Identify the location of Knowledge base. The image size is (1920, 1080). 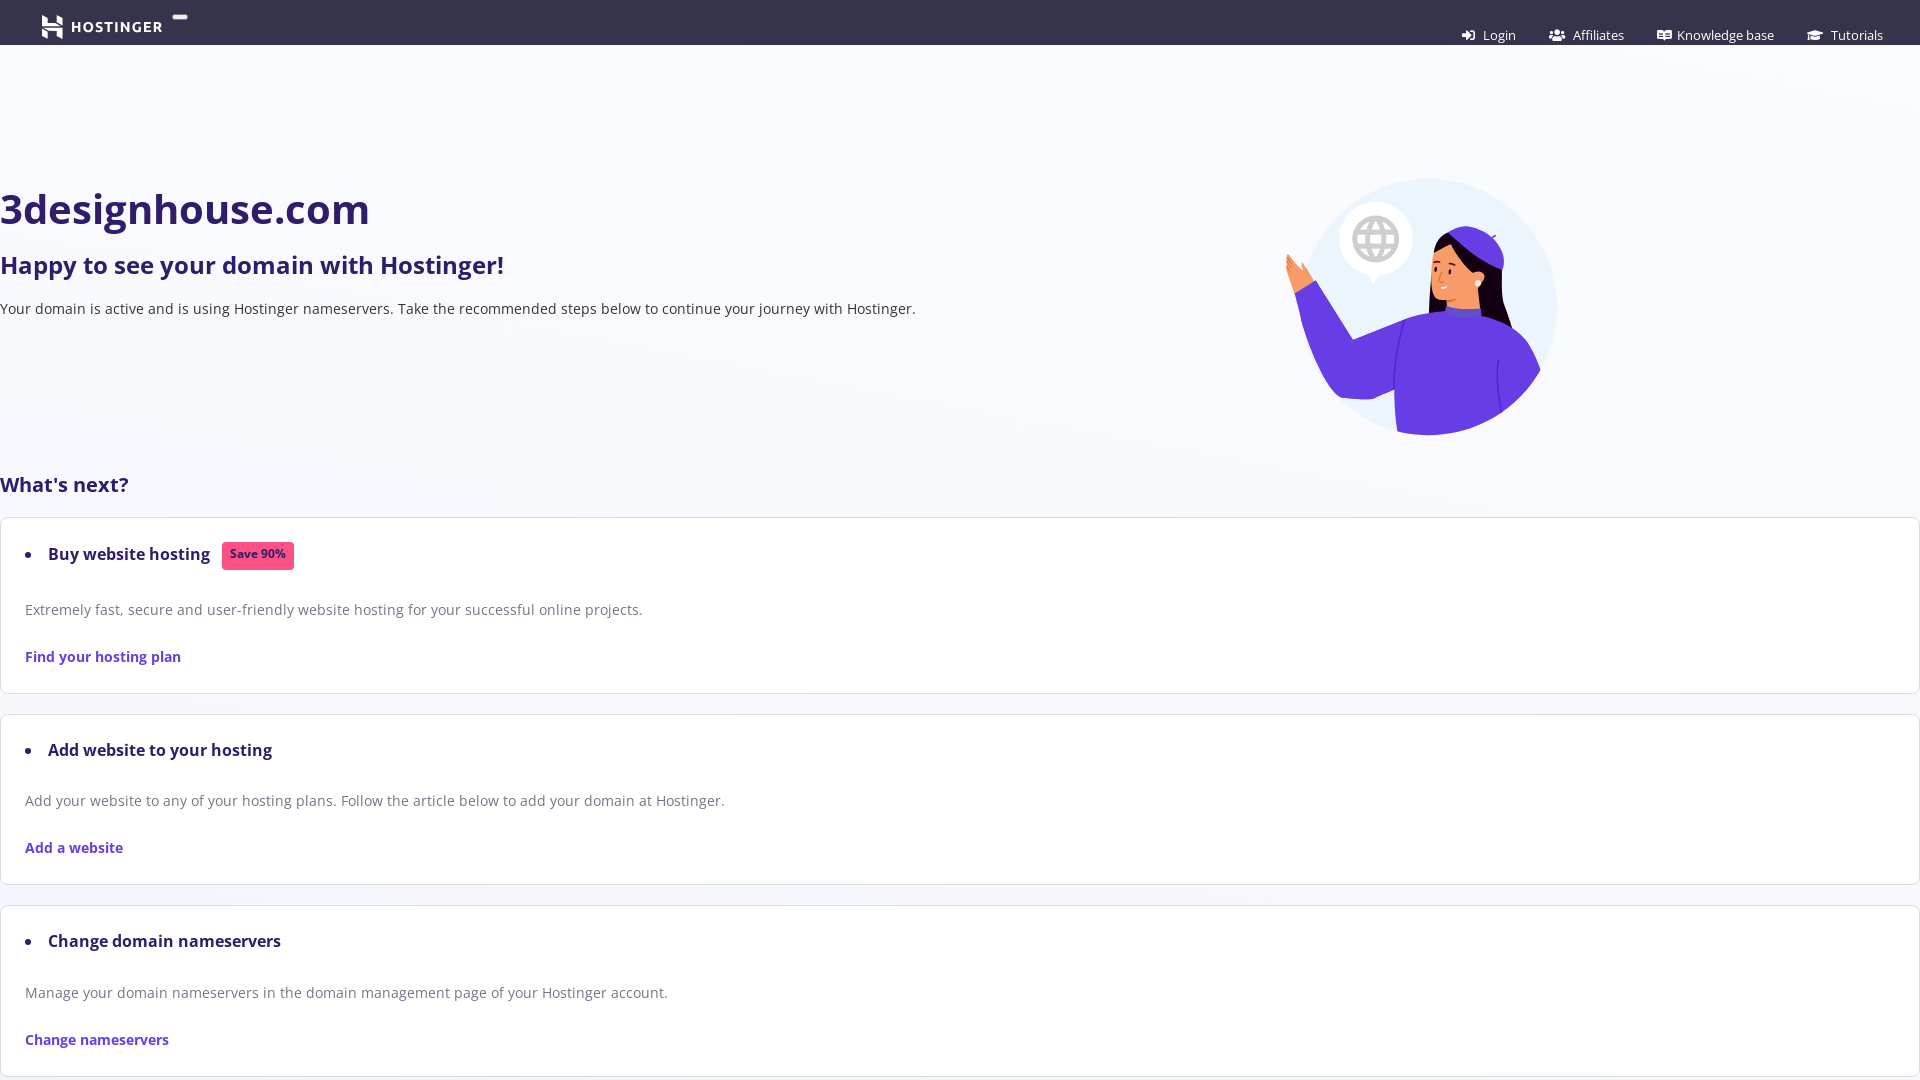
(1716, 35).